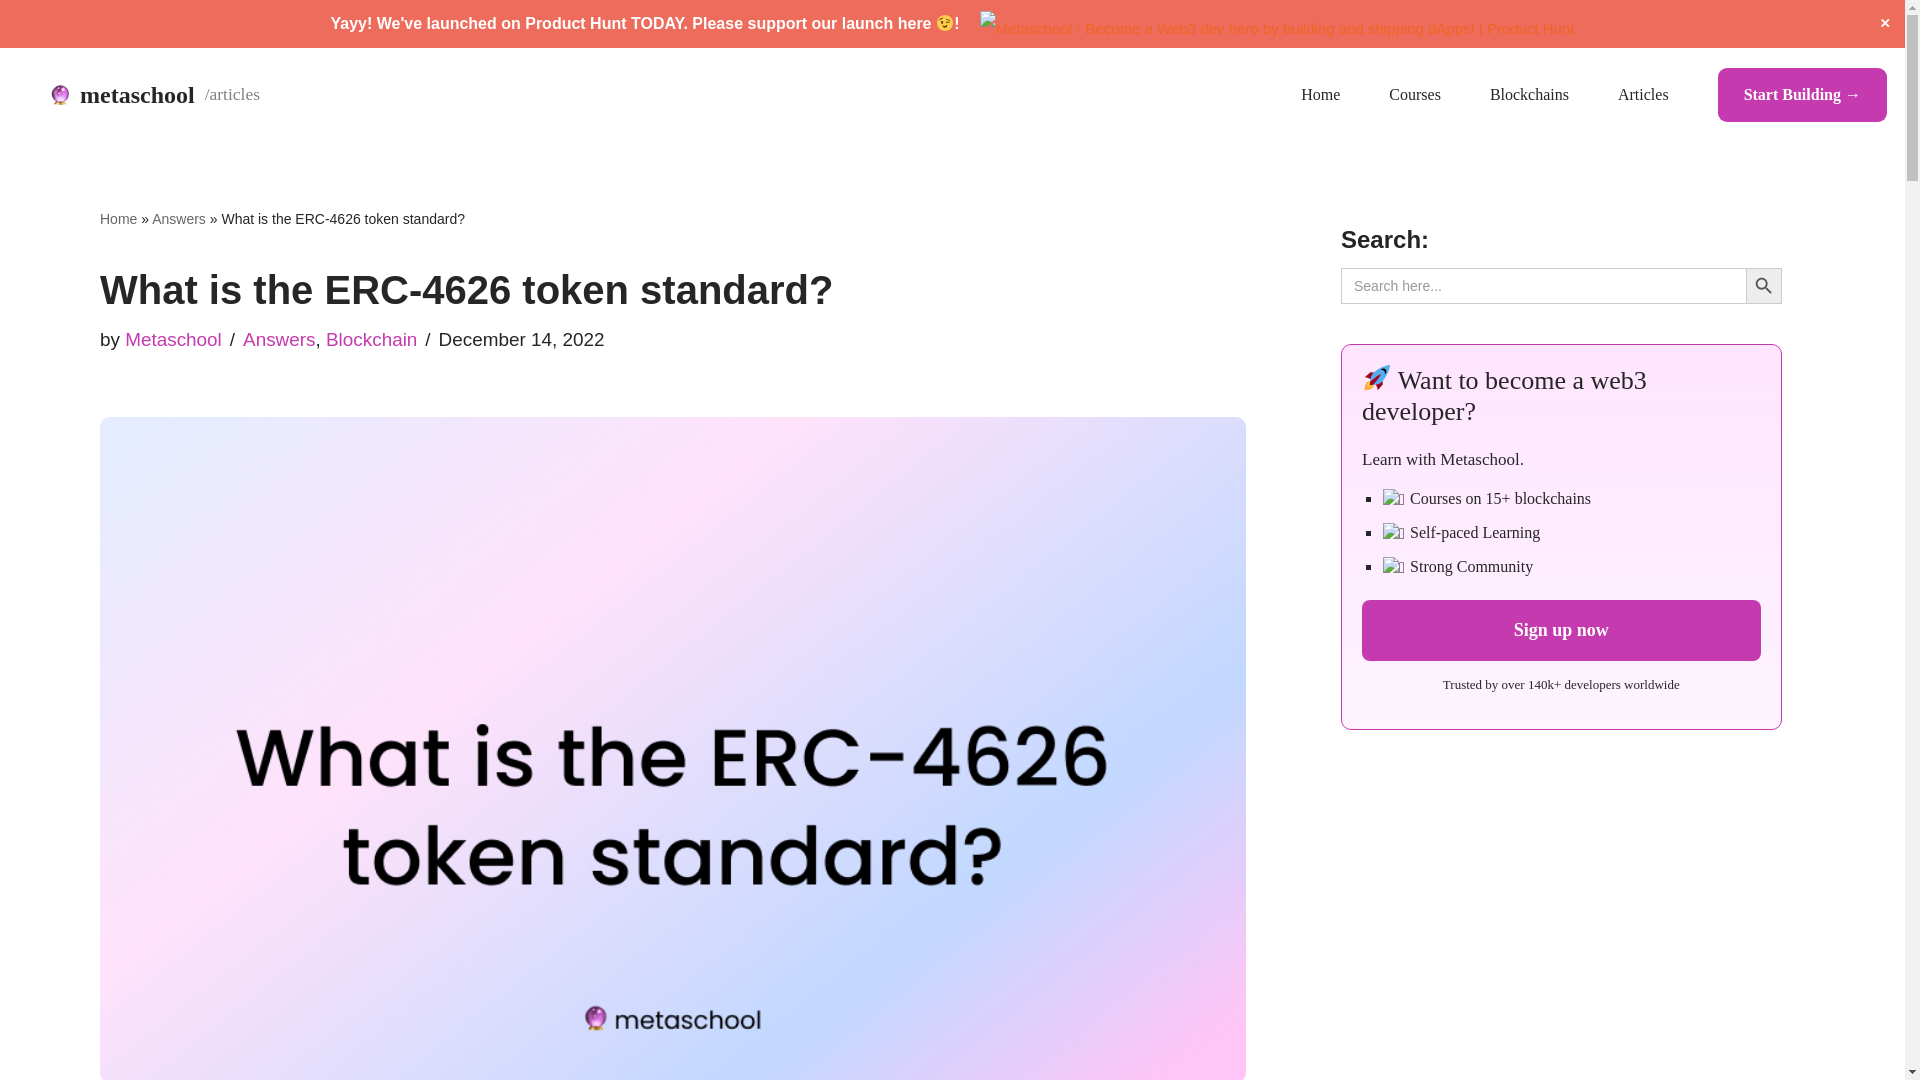 This screenshot has height=1080, width=1920. Describe the element at coordinates (1414, 95) in the screenshot. I see `Courses` at that location.